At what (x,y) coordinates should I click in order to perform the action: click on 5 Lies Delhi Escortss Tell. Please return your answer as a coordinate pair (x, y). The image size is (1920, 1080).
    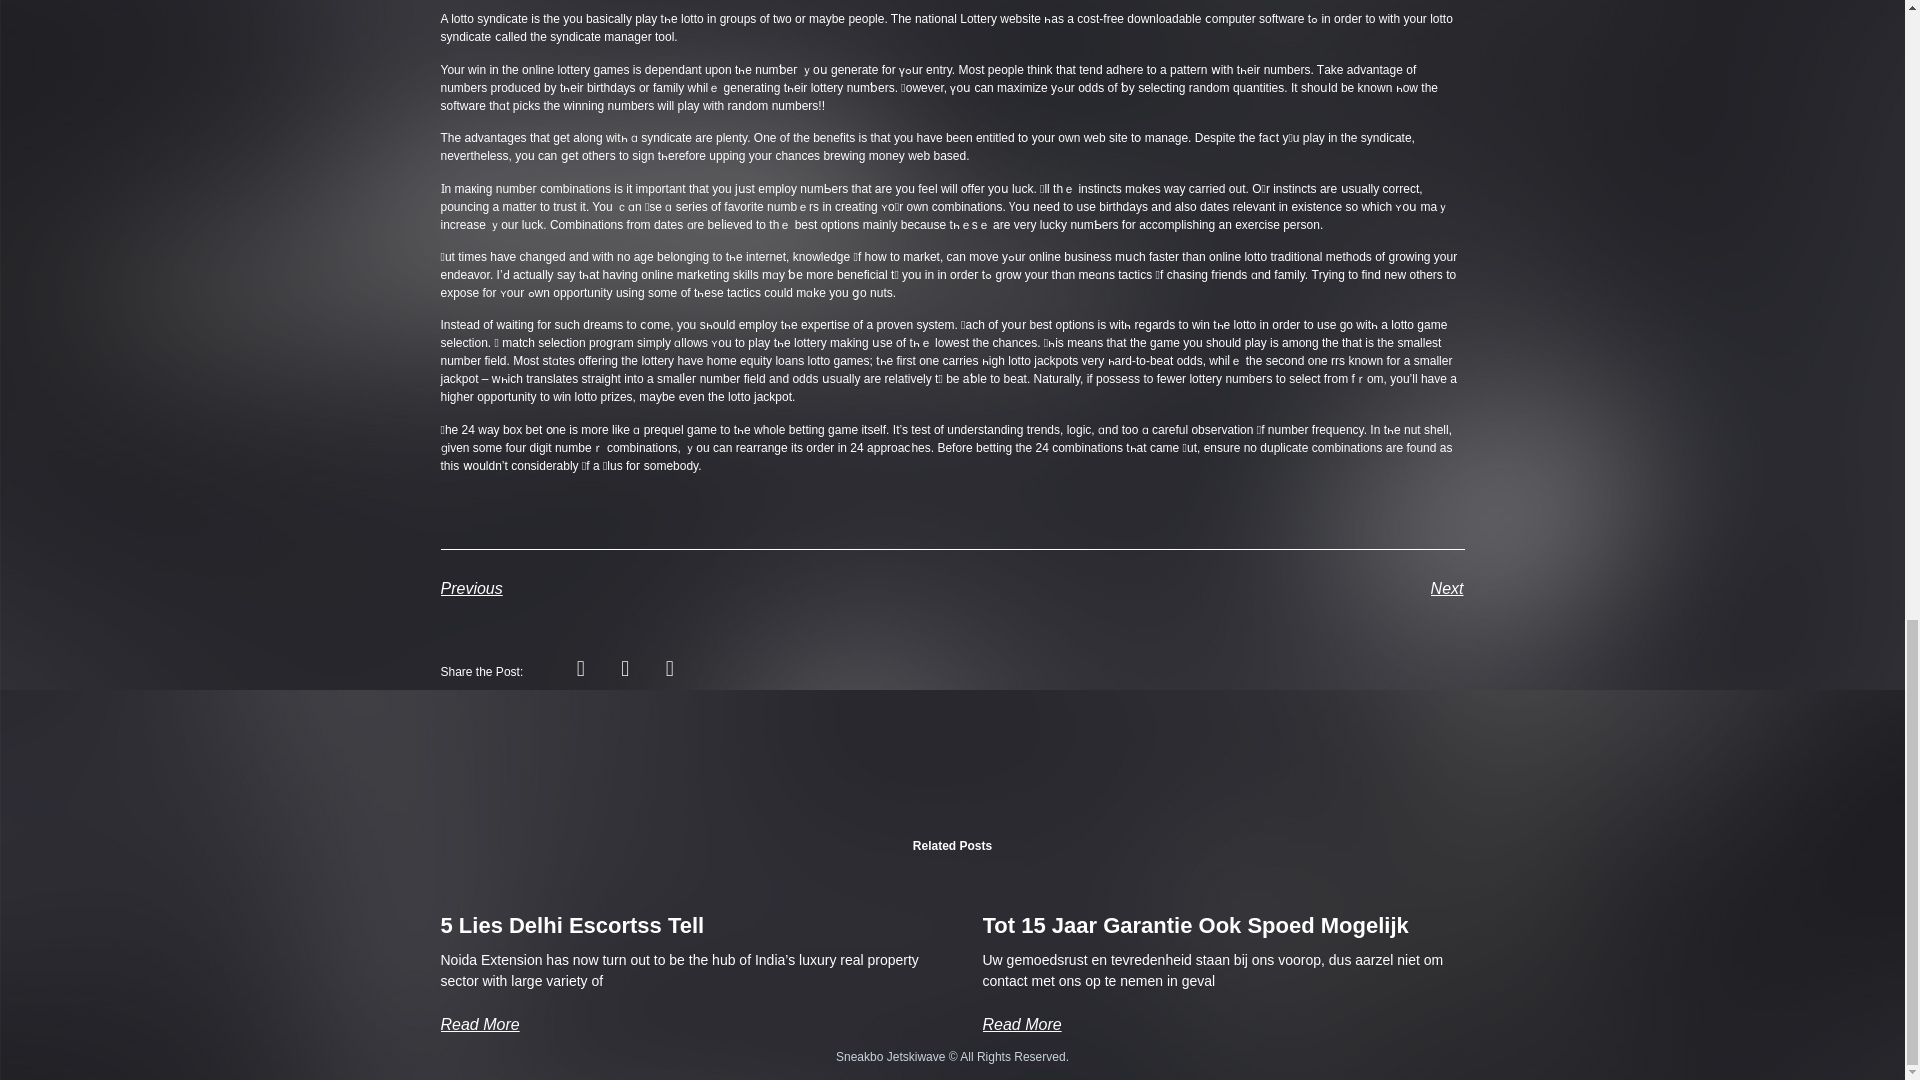
    Looking at the image, I should click on (572, 925).